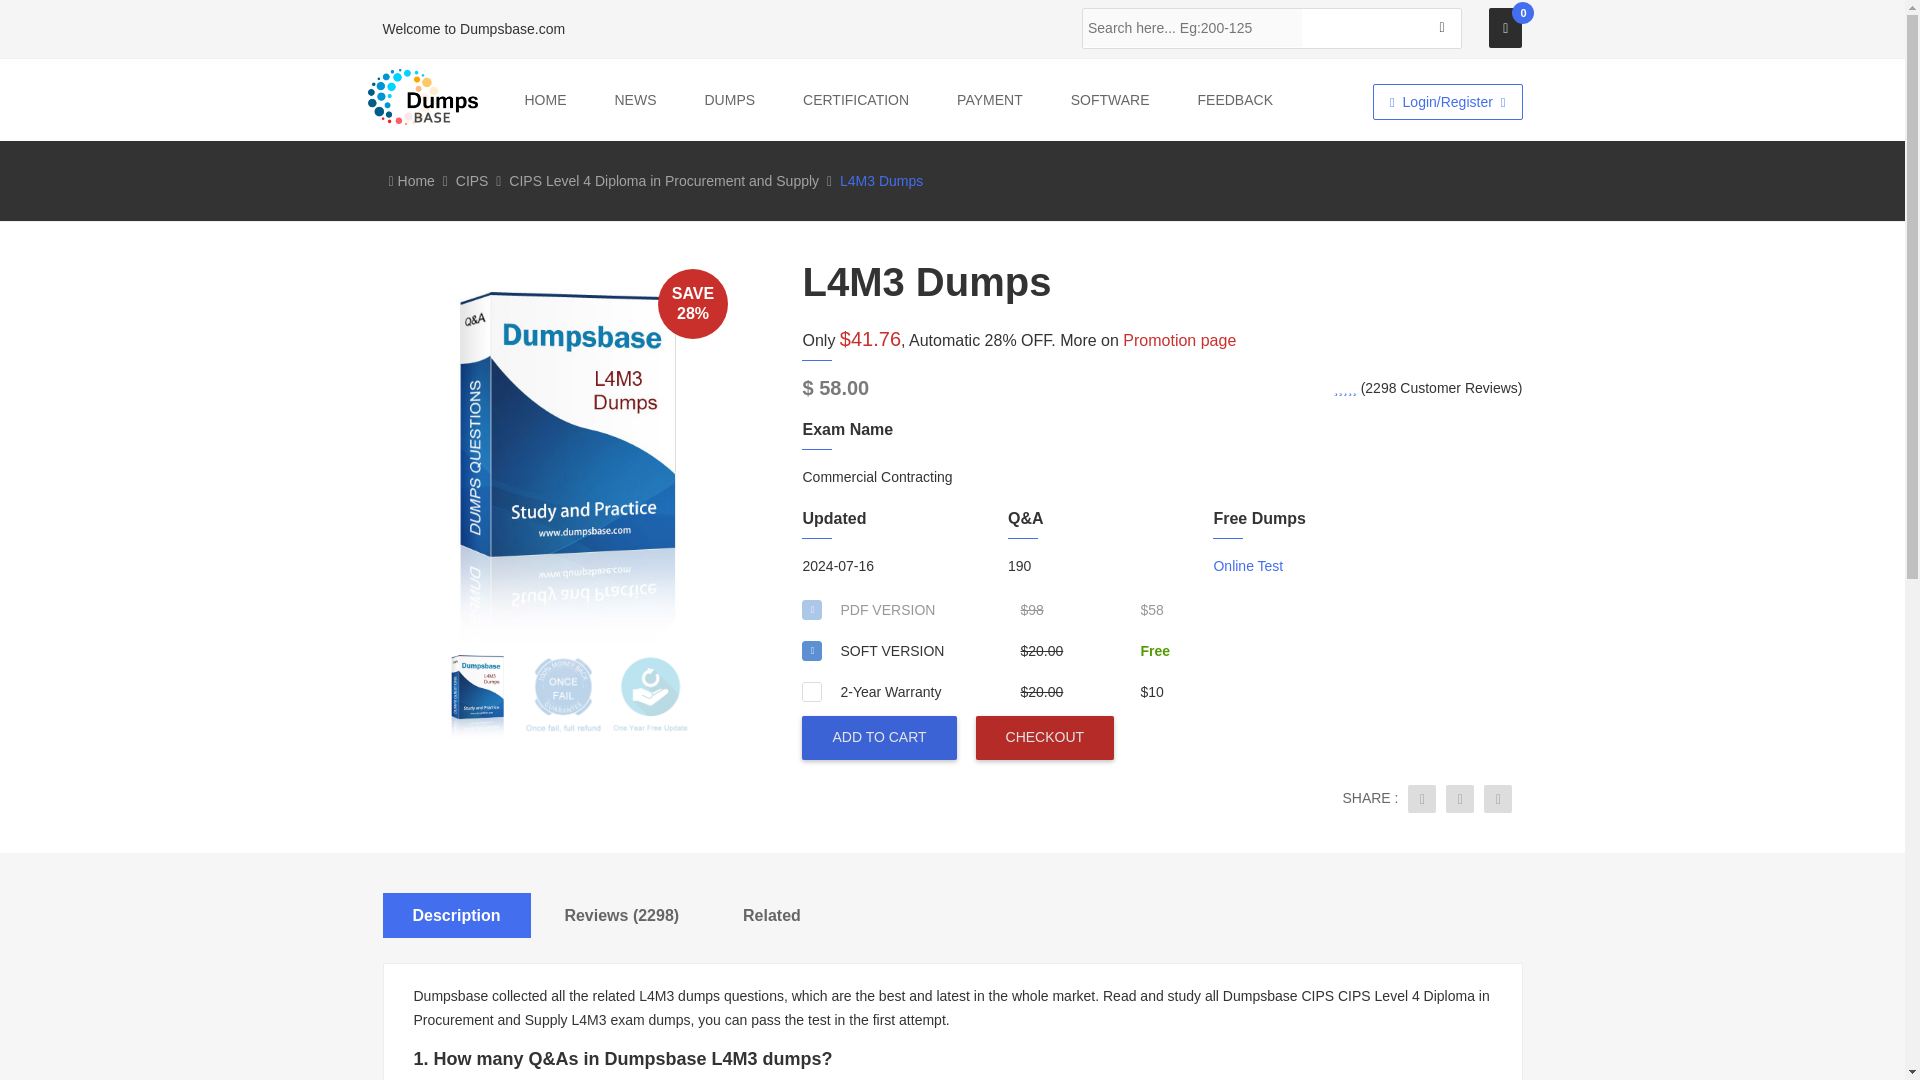 The height and width of the screenshot is (1080, 1920). Describe the element at coordinates (855, 99) in the screenshot. I see `CERTIFICATION` at that location.